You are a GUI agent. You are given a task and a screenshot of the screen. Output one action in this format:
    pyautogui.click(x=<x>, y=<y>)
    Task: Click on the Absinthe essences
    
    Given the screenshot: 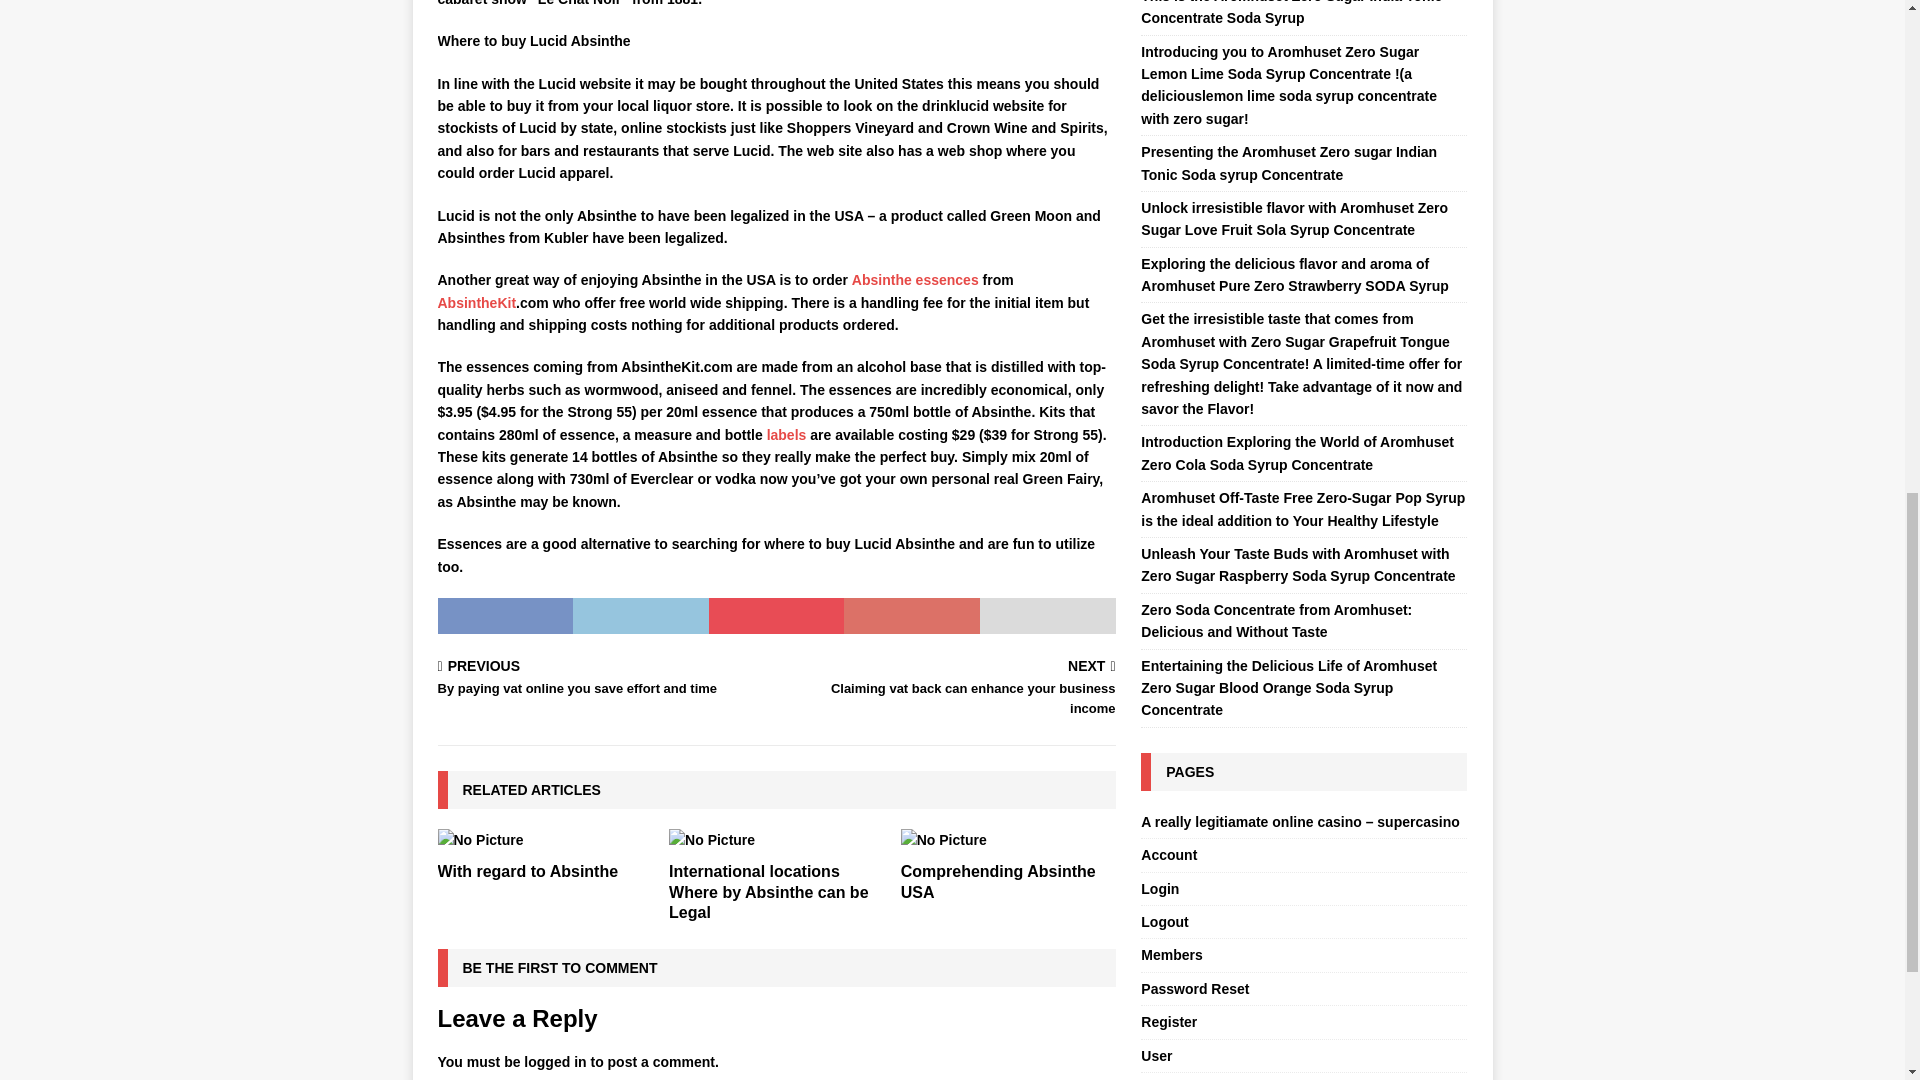 What is the action you would take?
    pyautogui.click(x=916, y=280)
    